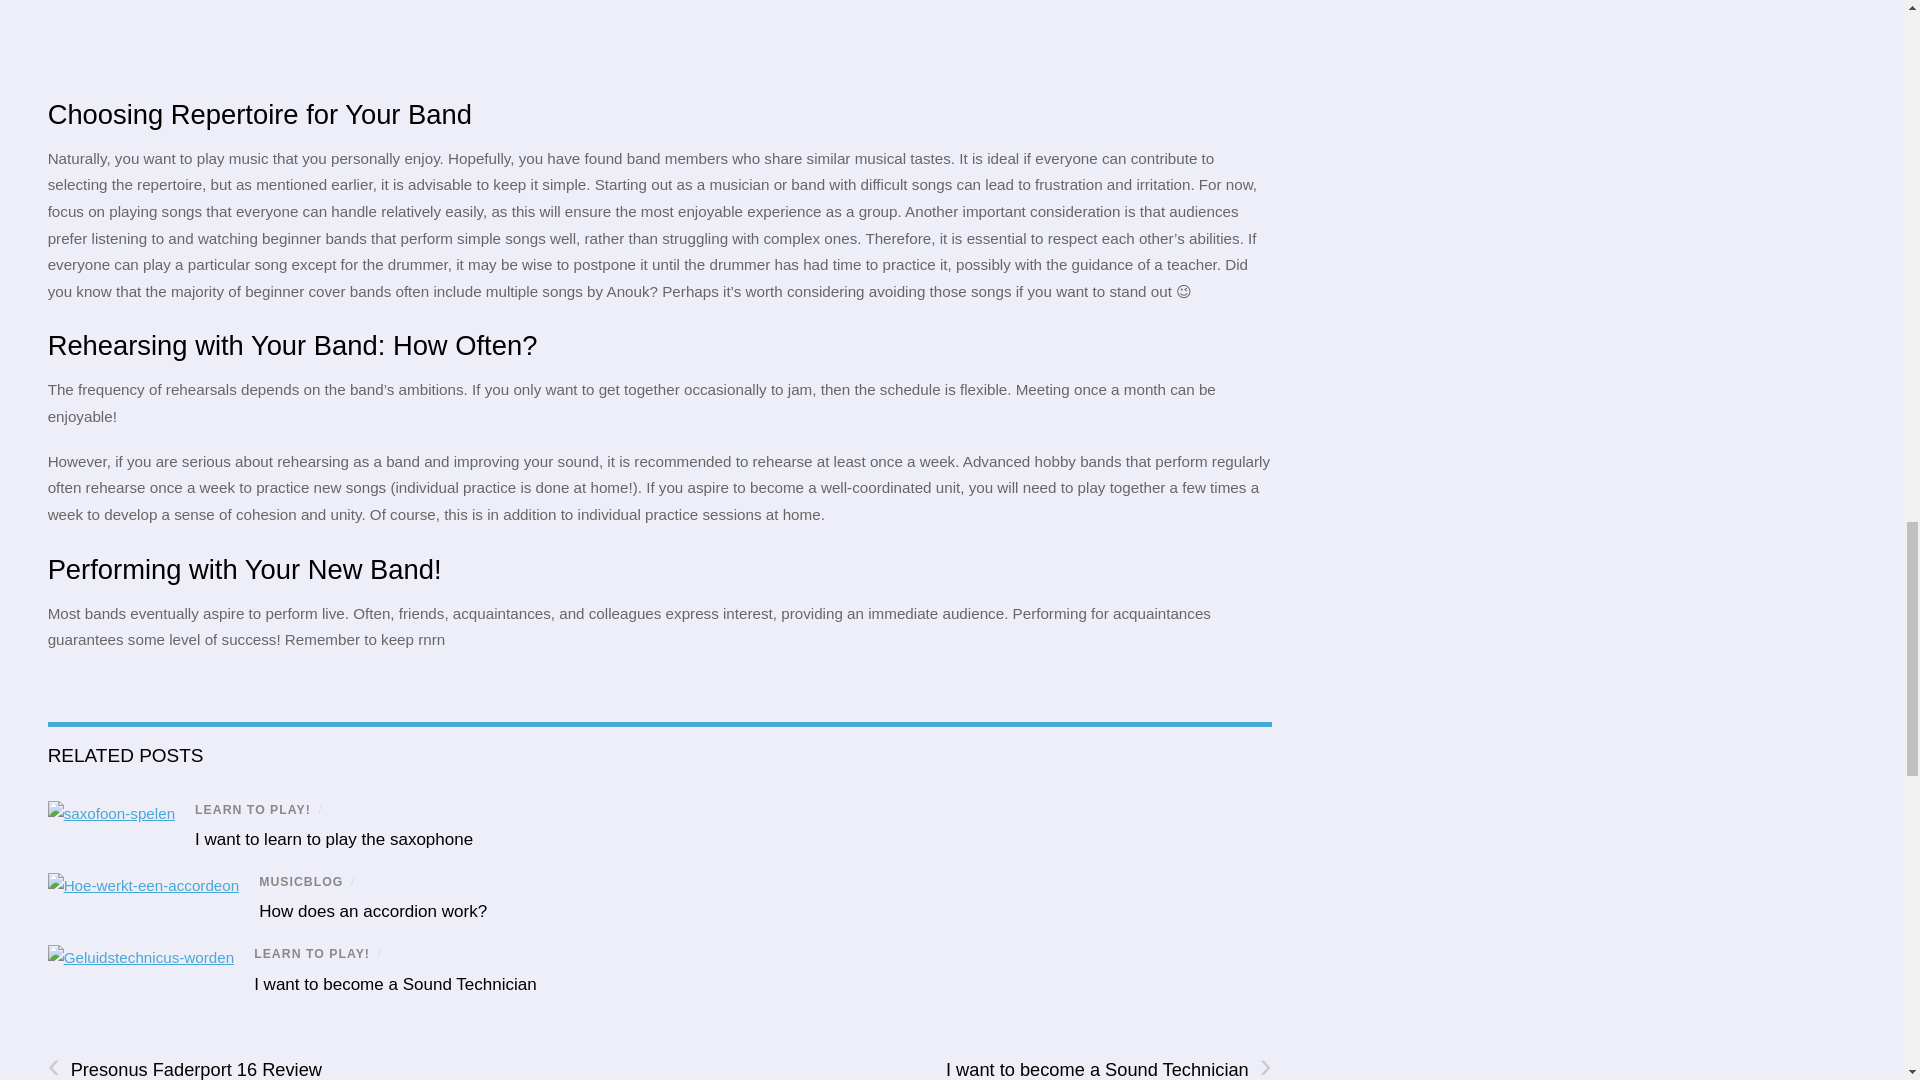 Image resolution: width=1920 pixels, height=1080 pixels. I want to click on I want to become a Sound Technician, so click(395, 984).